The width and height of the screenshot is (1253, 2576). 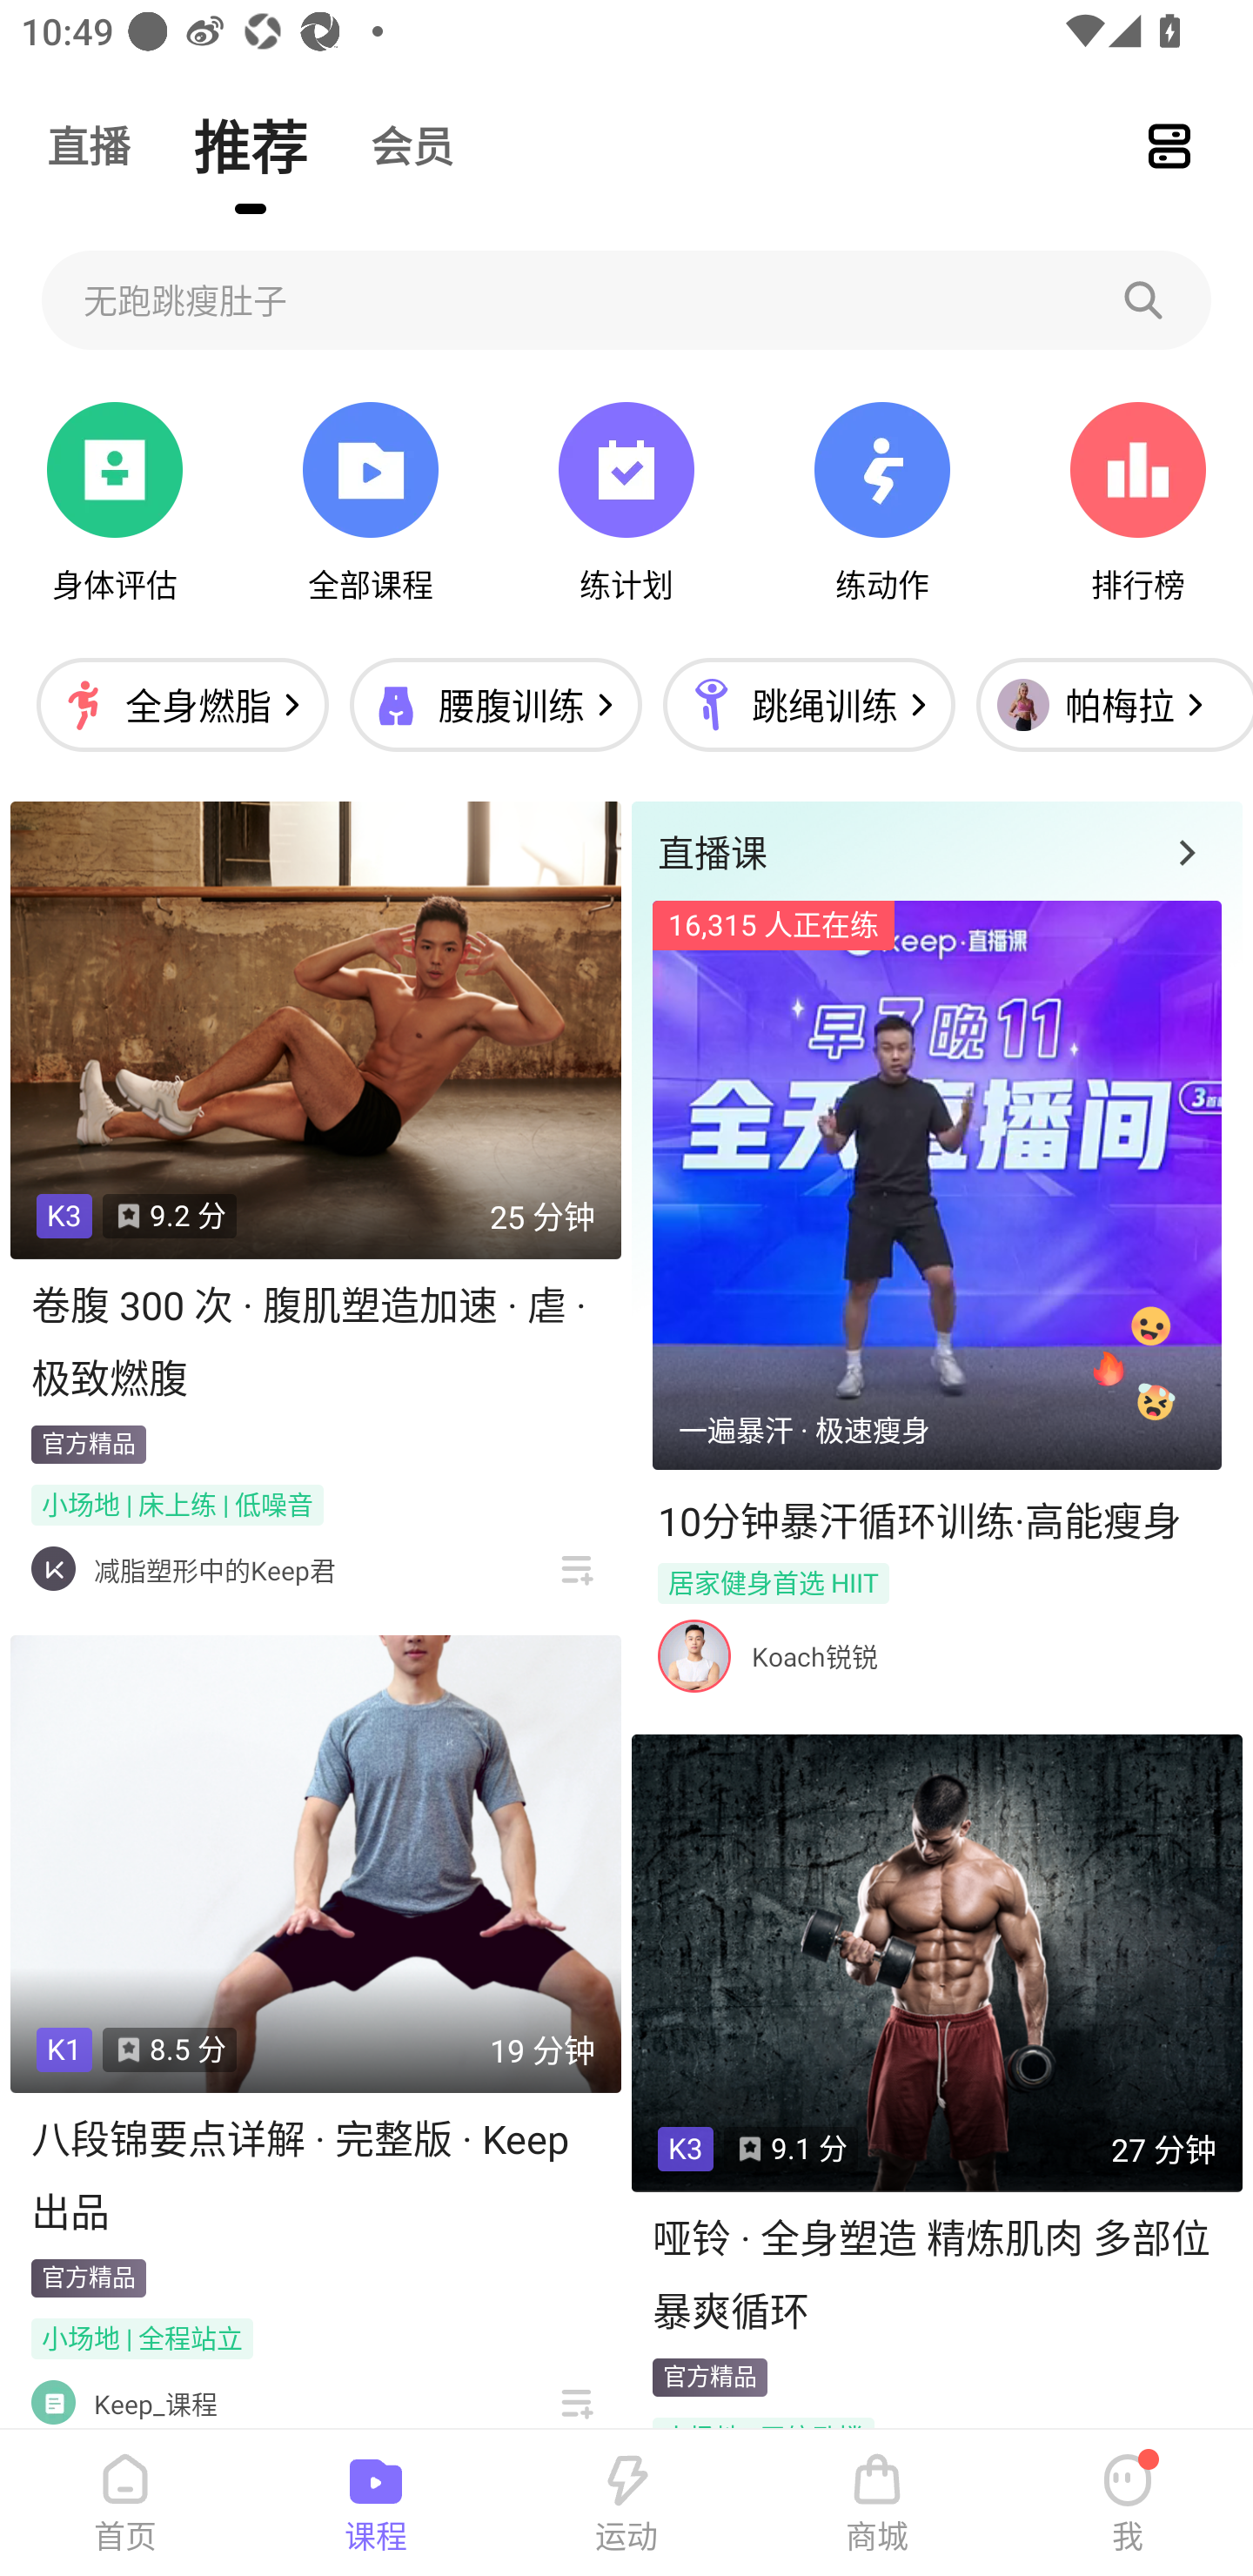 I want to click on 运动, so click(x=626, y=2503).